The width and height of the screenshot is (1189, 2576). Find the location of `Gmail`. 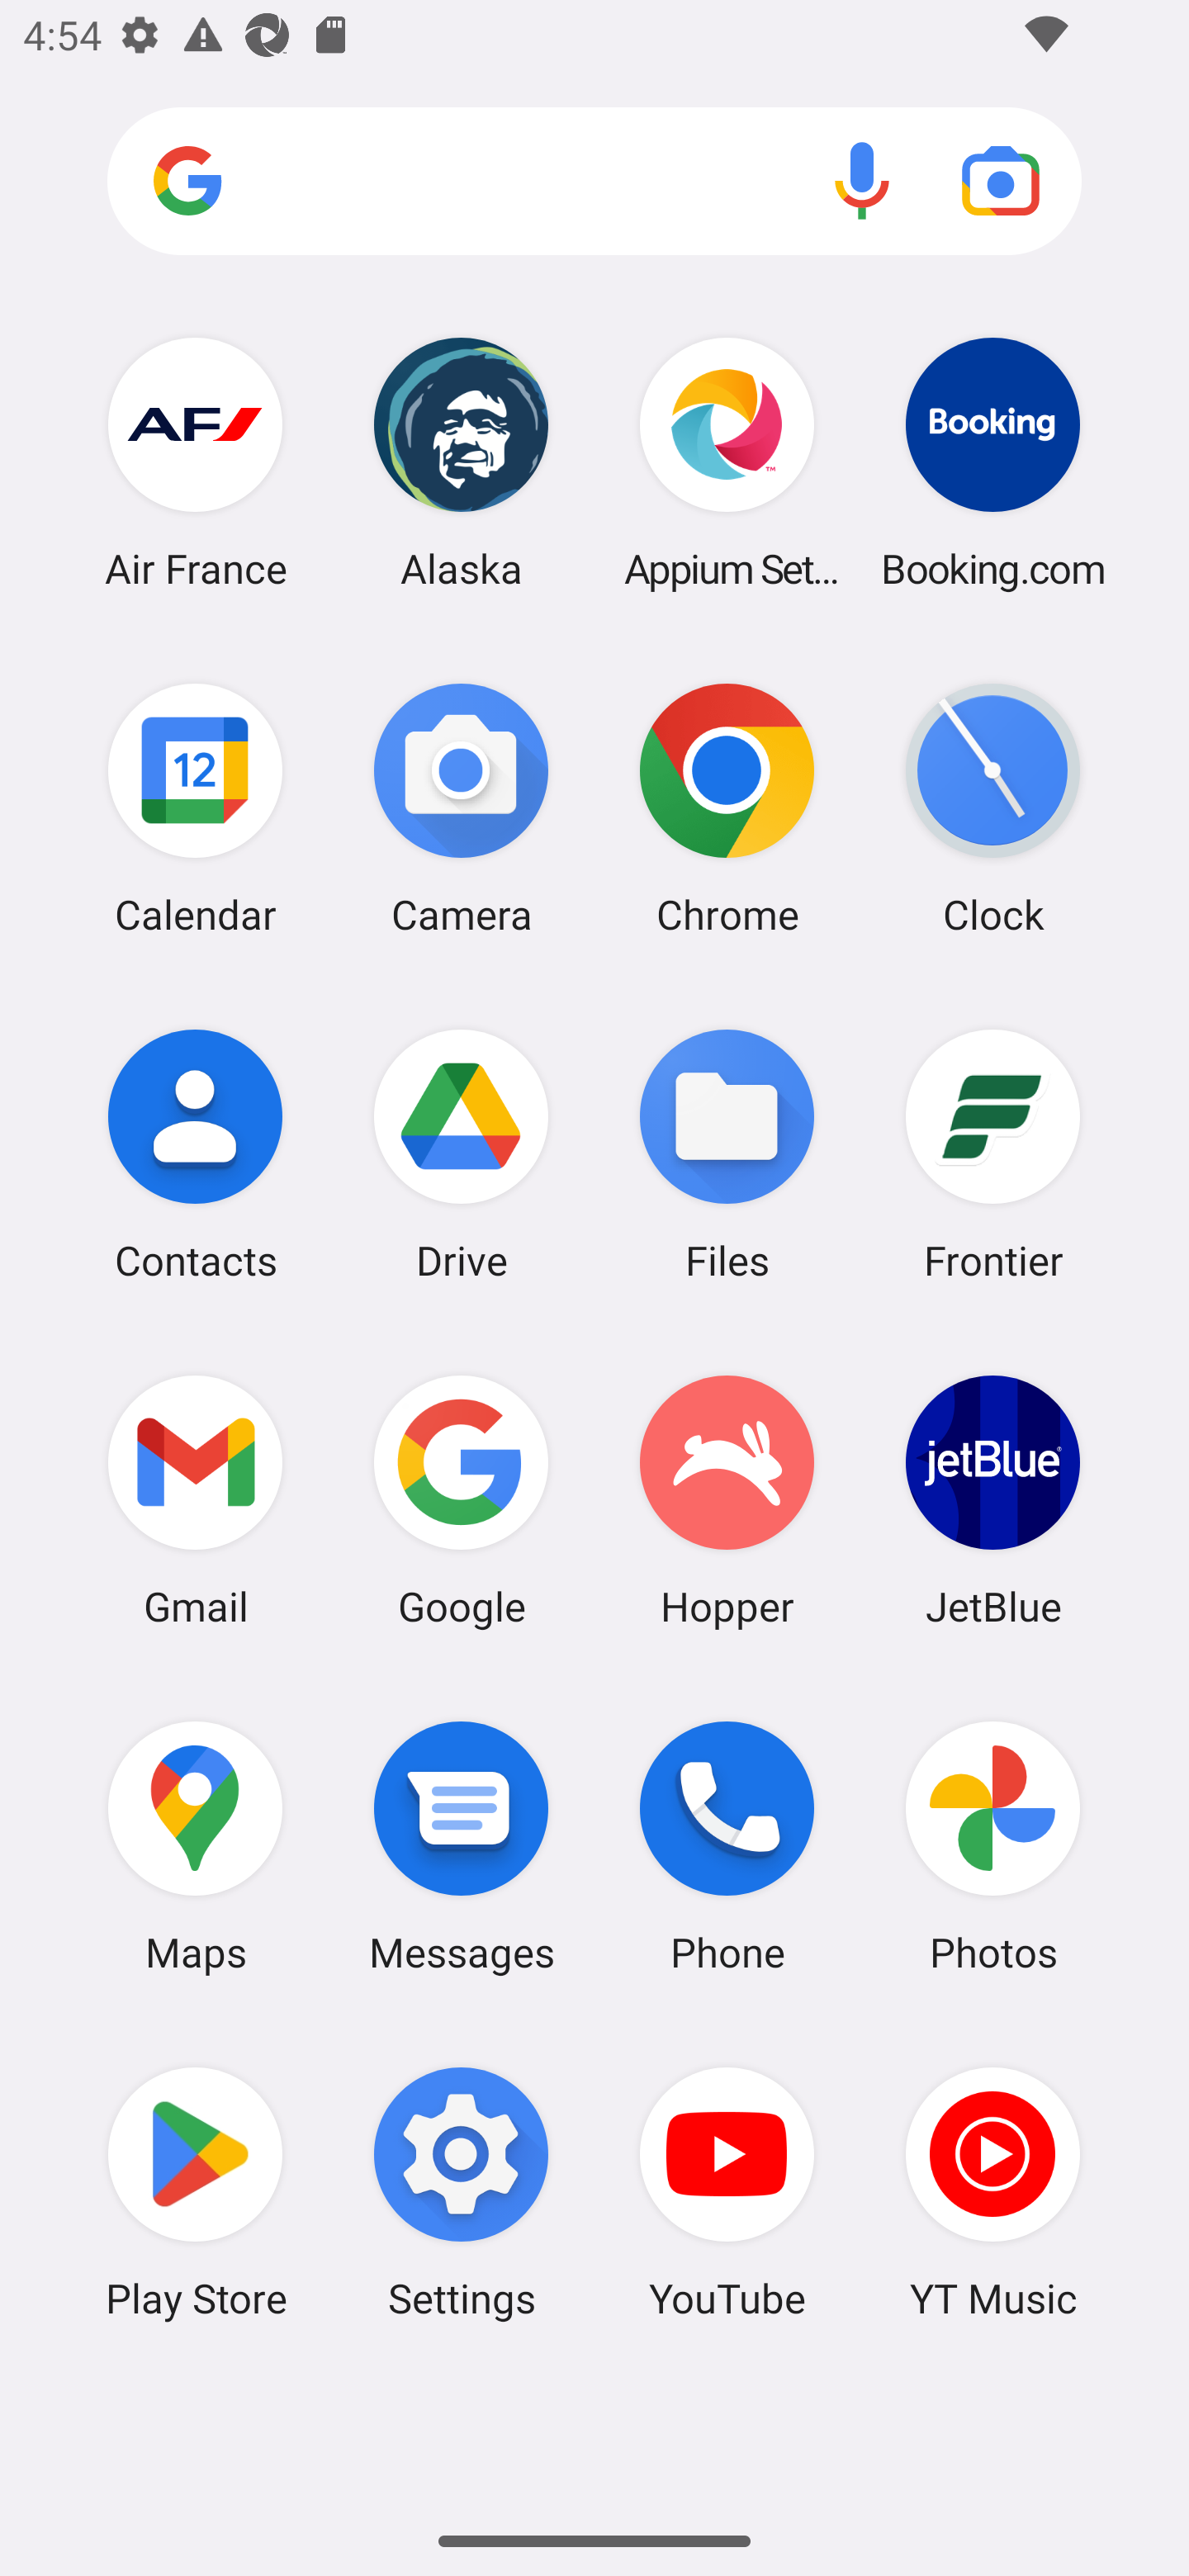

Gmail is located at coordinates (195, 1500).